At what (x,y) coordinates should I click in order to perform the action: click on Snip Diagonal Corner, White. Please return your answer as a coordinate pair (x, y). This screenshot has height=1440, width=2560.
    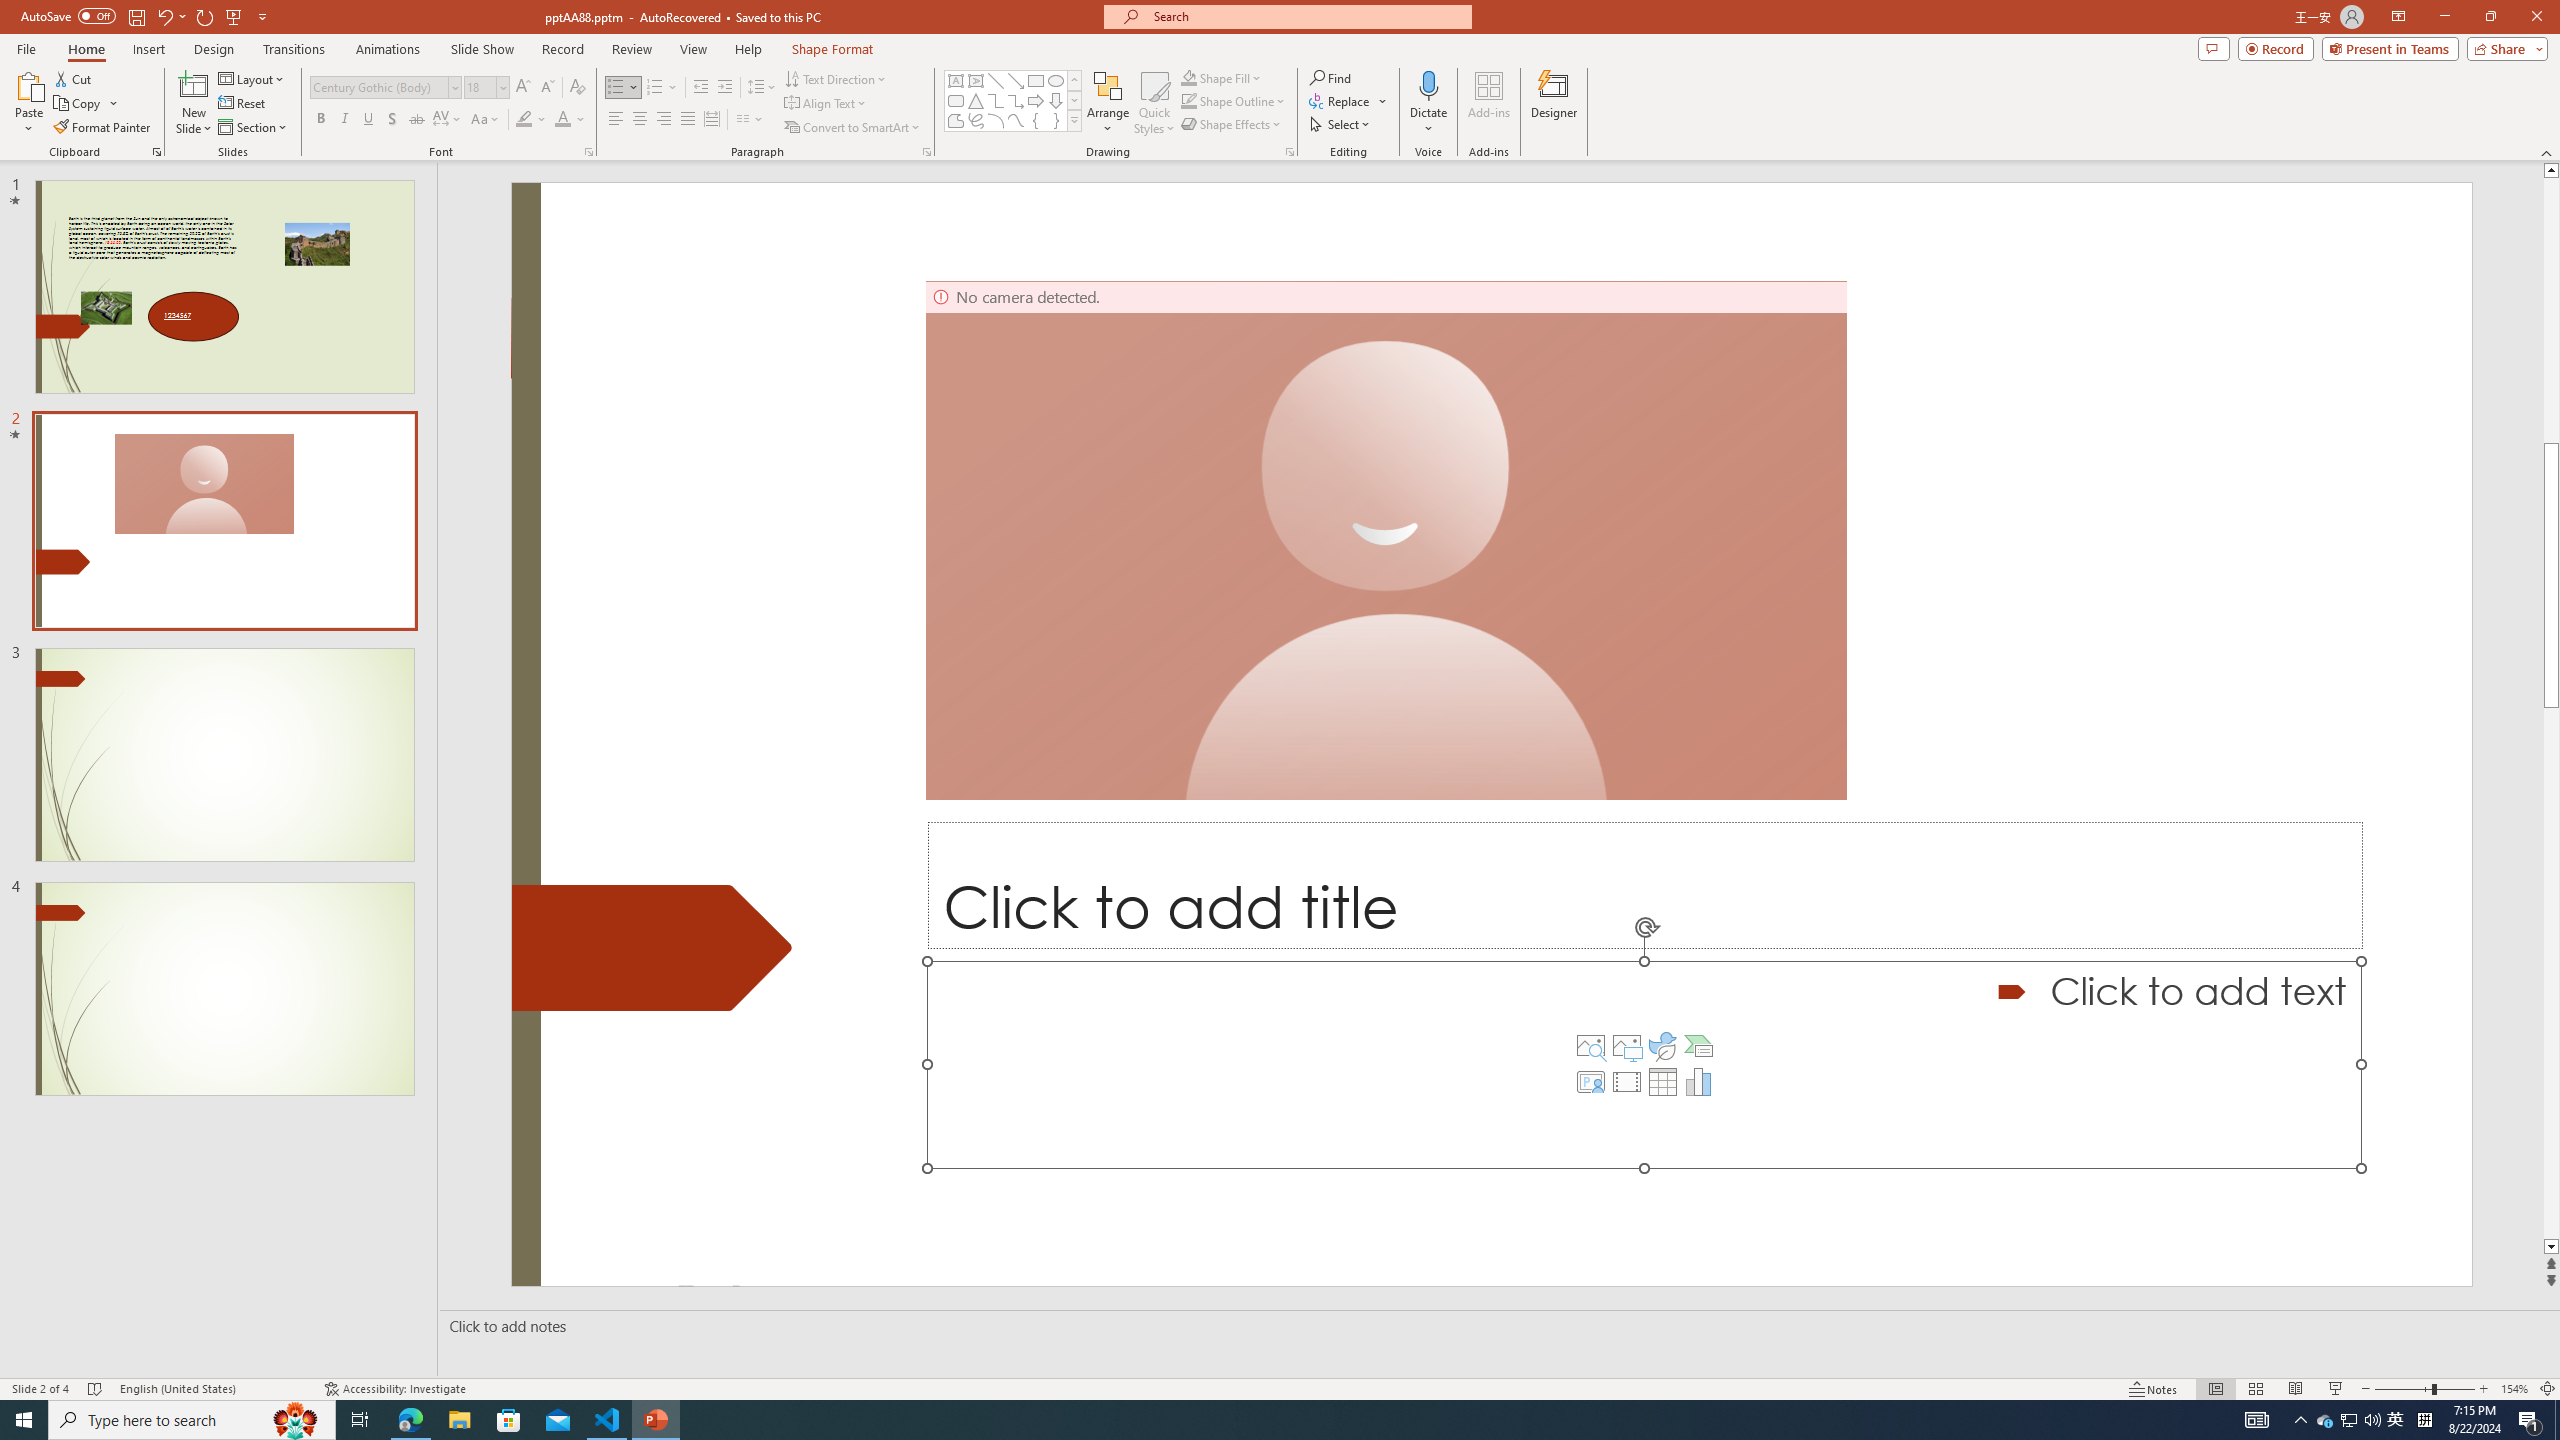
    Looking at the image, I should click on (1277, 100).